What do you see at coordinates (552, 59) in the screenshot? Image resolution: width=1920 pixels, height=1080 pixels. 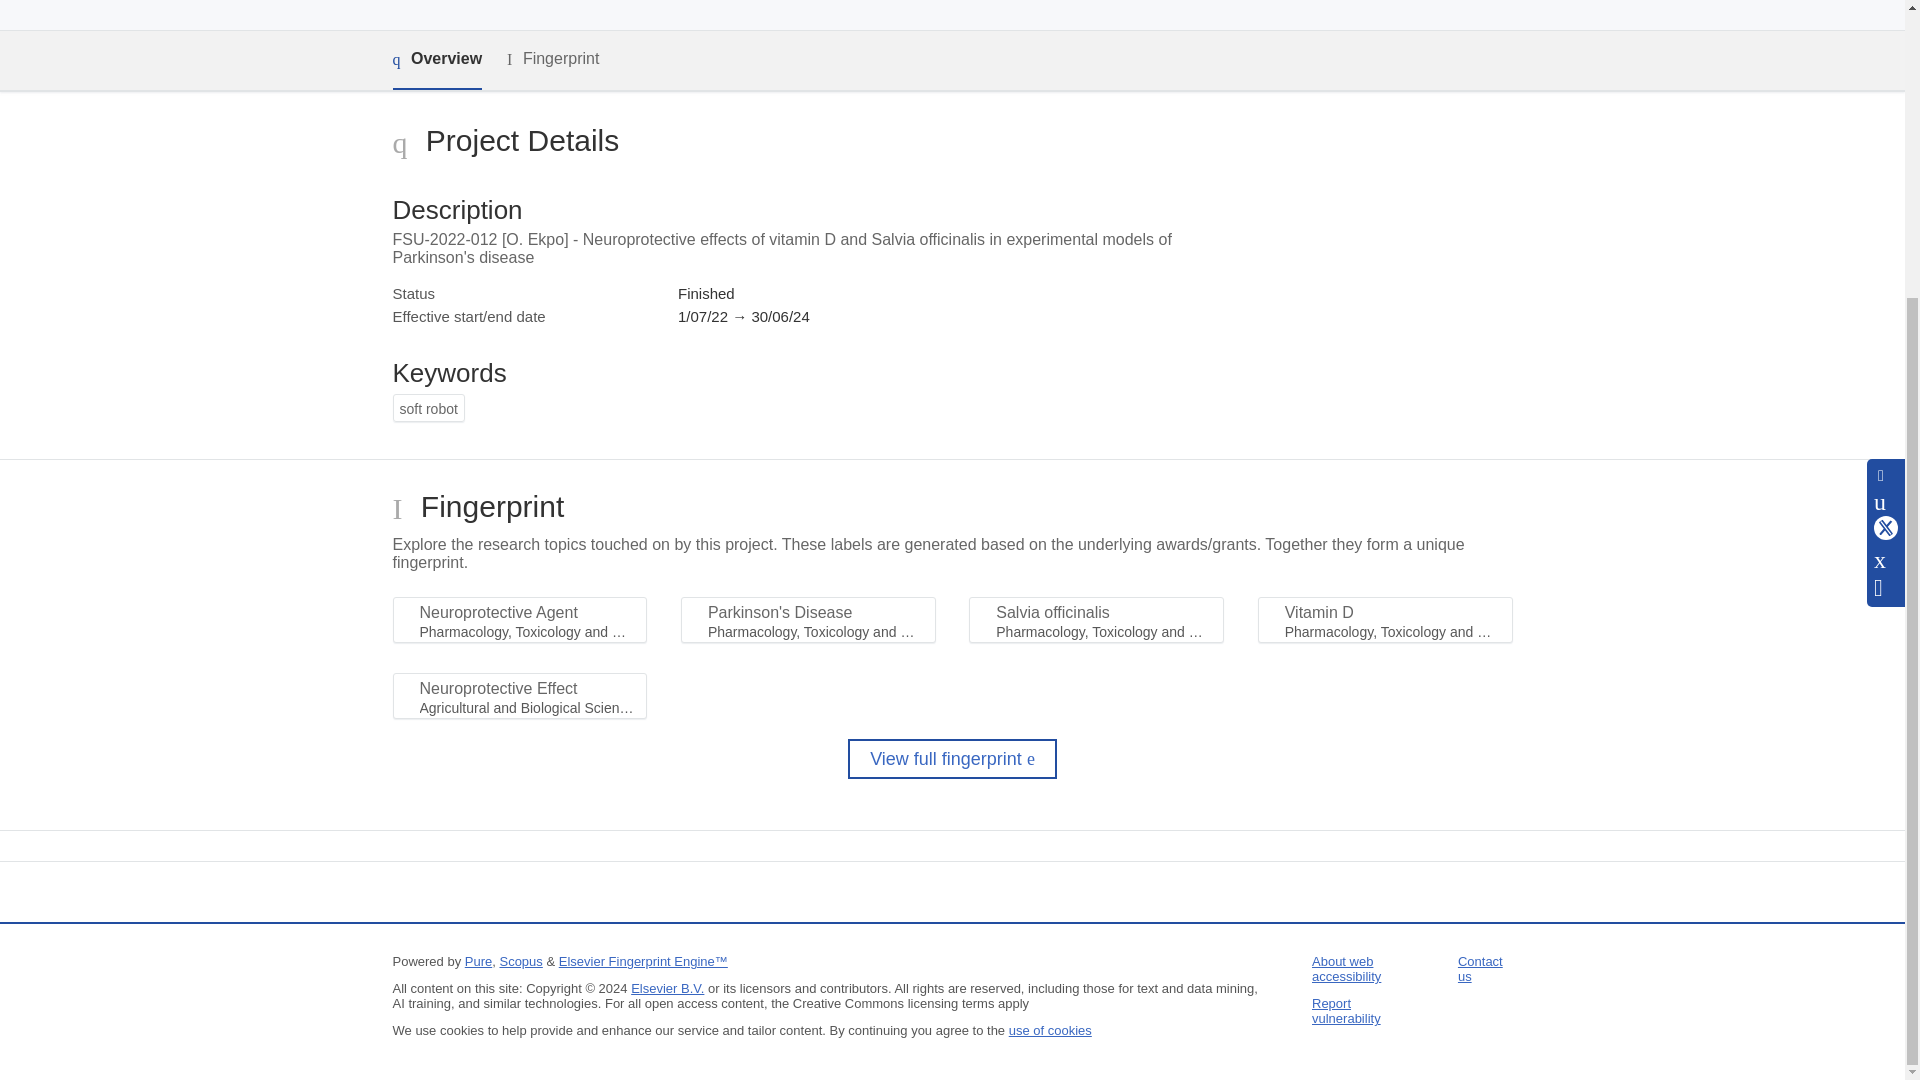 I see `Fingerprint` at bounding box center [552, 59].